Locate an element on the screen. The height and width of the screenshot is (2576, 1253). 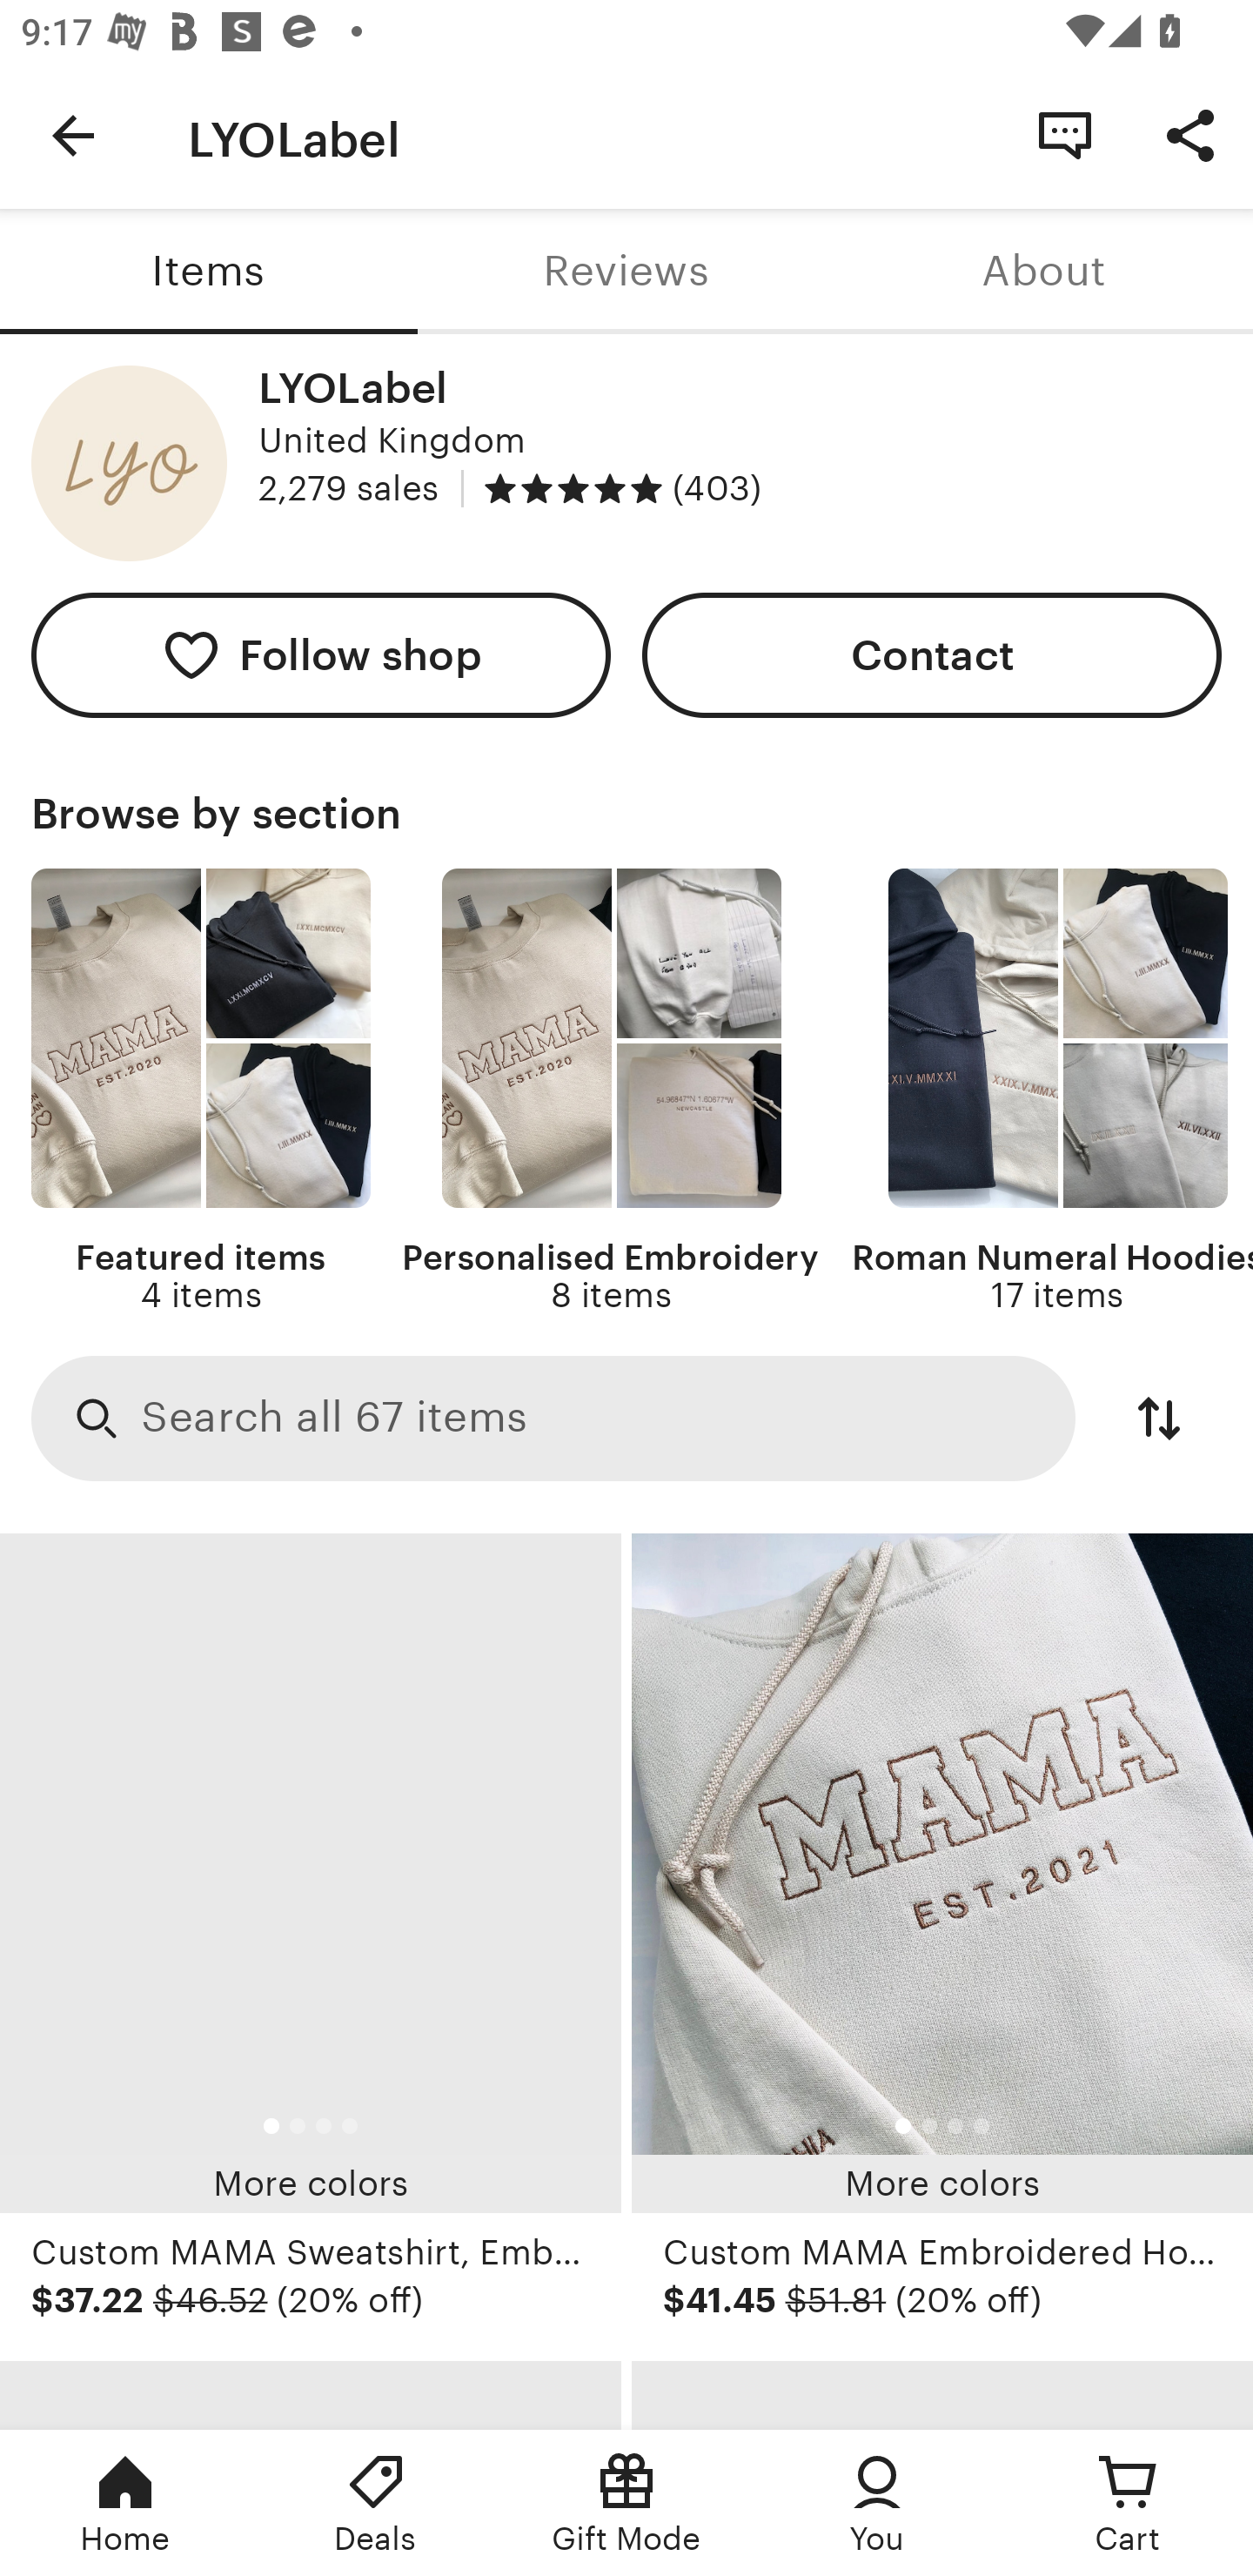
Featured items 4 items is located at coordinates (201, 1090).